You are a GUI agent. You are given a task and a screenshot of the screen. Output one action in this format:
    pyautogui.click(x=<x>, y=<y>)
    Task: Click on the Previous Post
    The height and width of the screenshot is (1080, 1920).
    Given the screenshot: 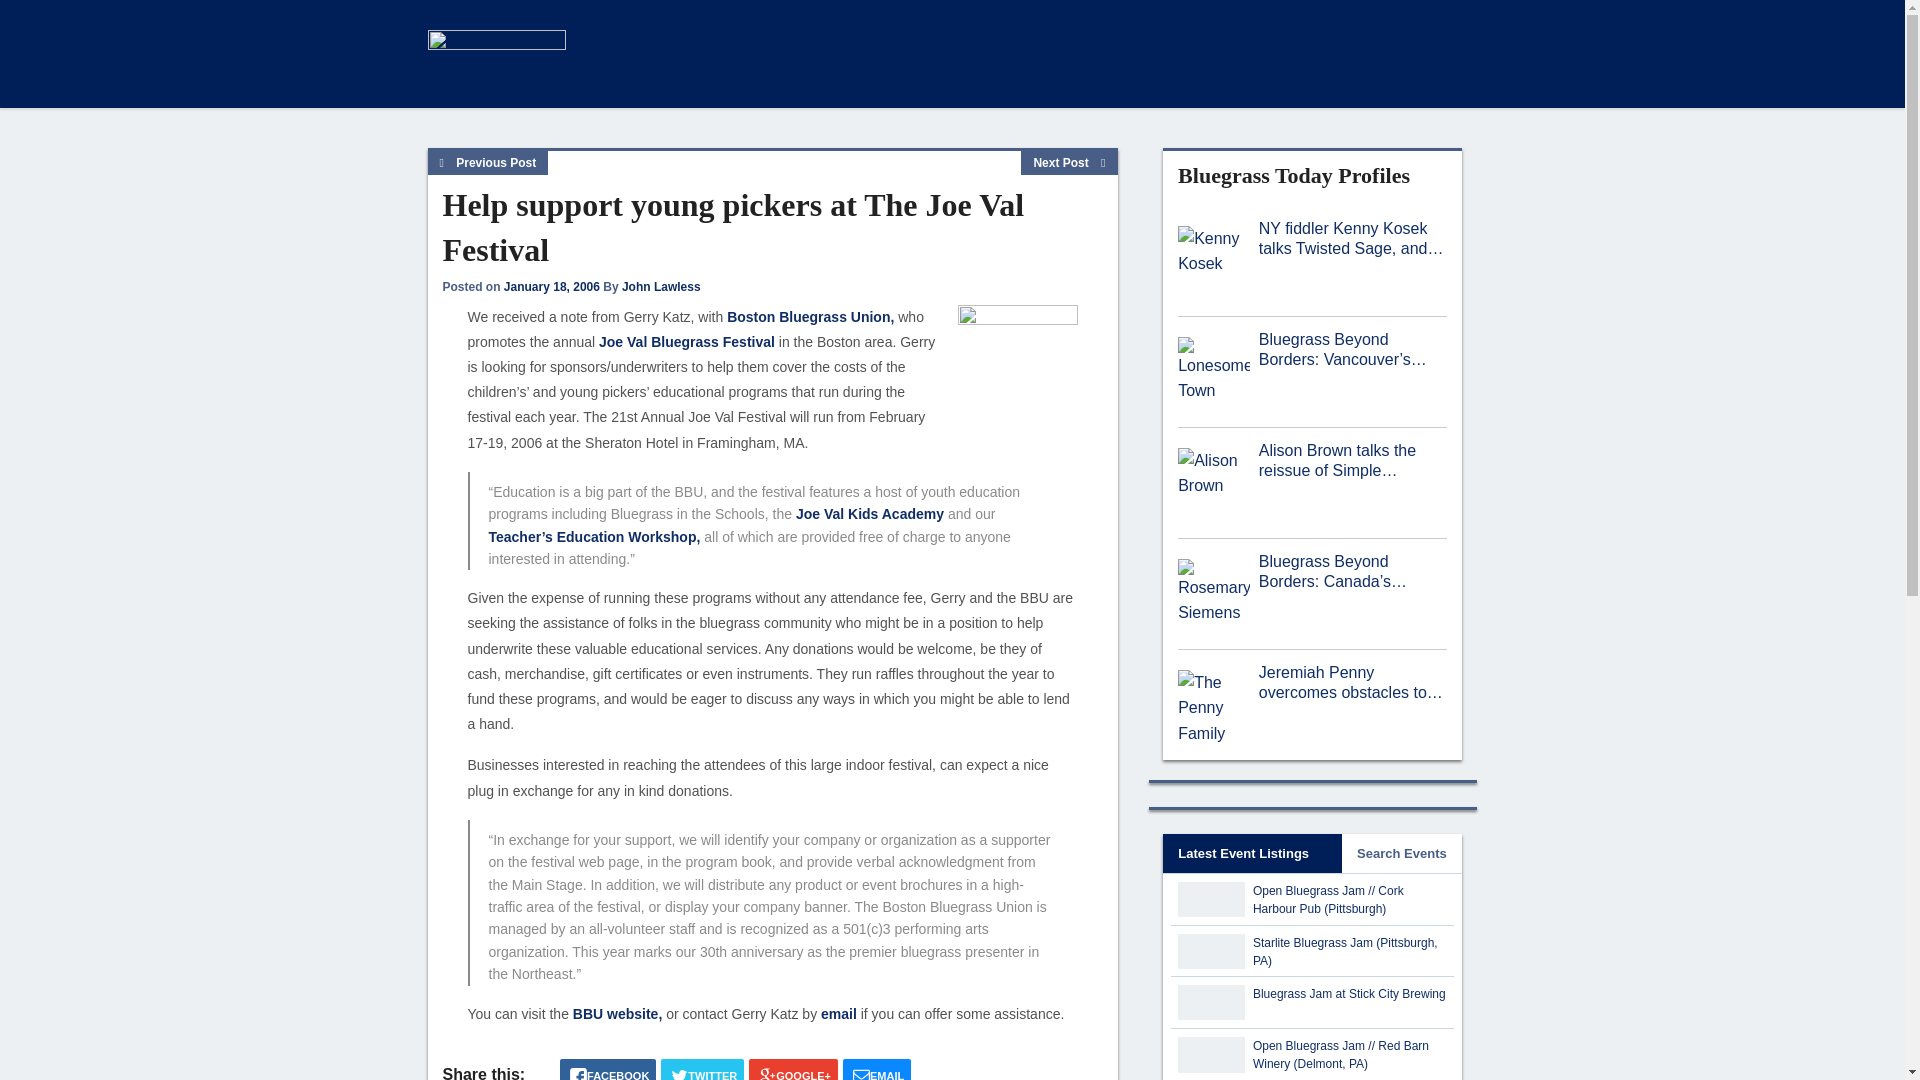 What is the action you would take?
    pyautogui.click(x=488, y=164)
    